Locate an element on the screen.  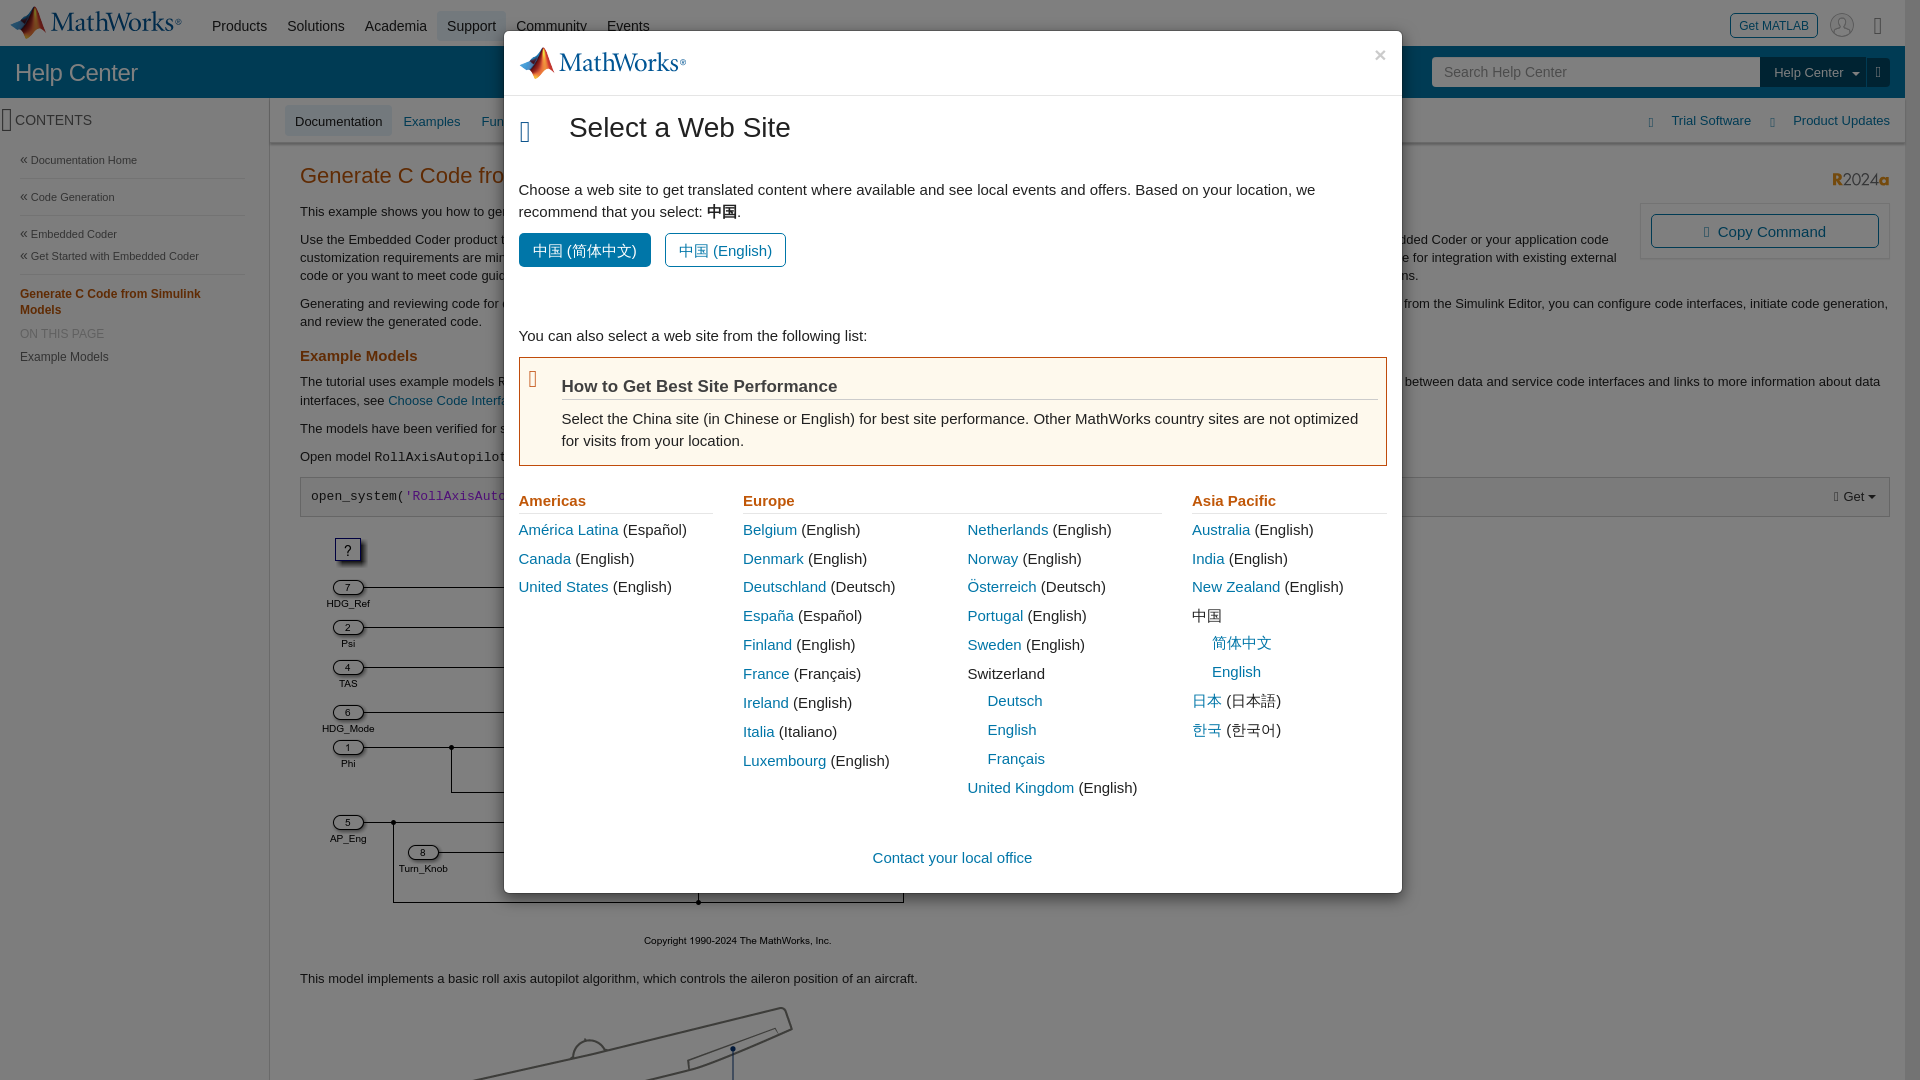
Academia is located at coordinates (396, 26).